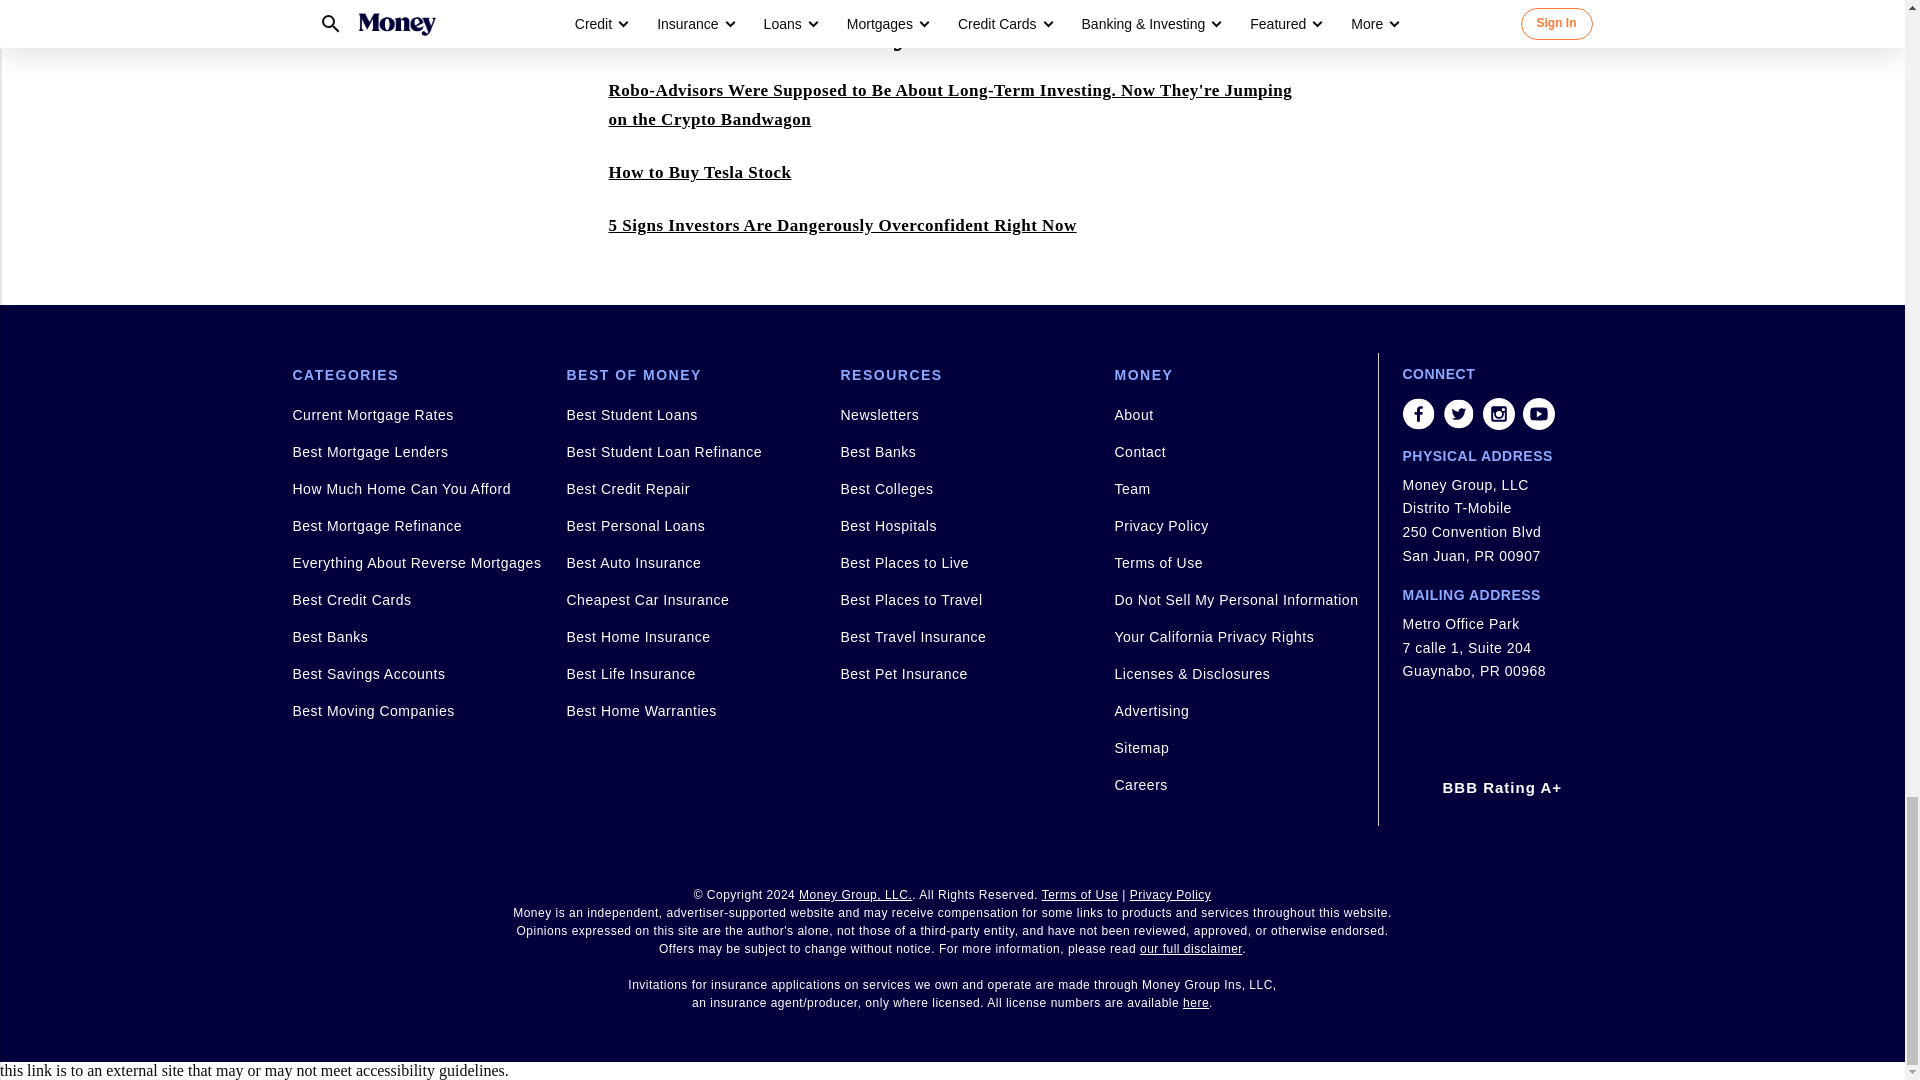 Image resolution: width=1920 pixels, height=1080 pixels. What do you see at coordinates (1458, 414) in the screenshot?
I see `twitter share` at bounding box center [1458, 414].